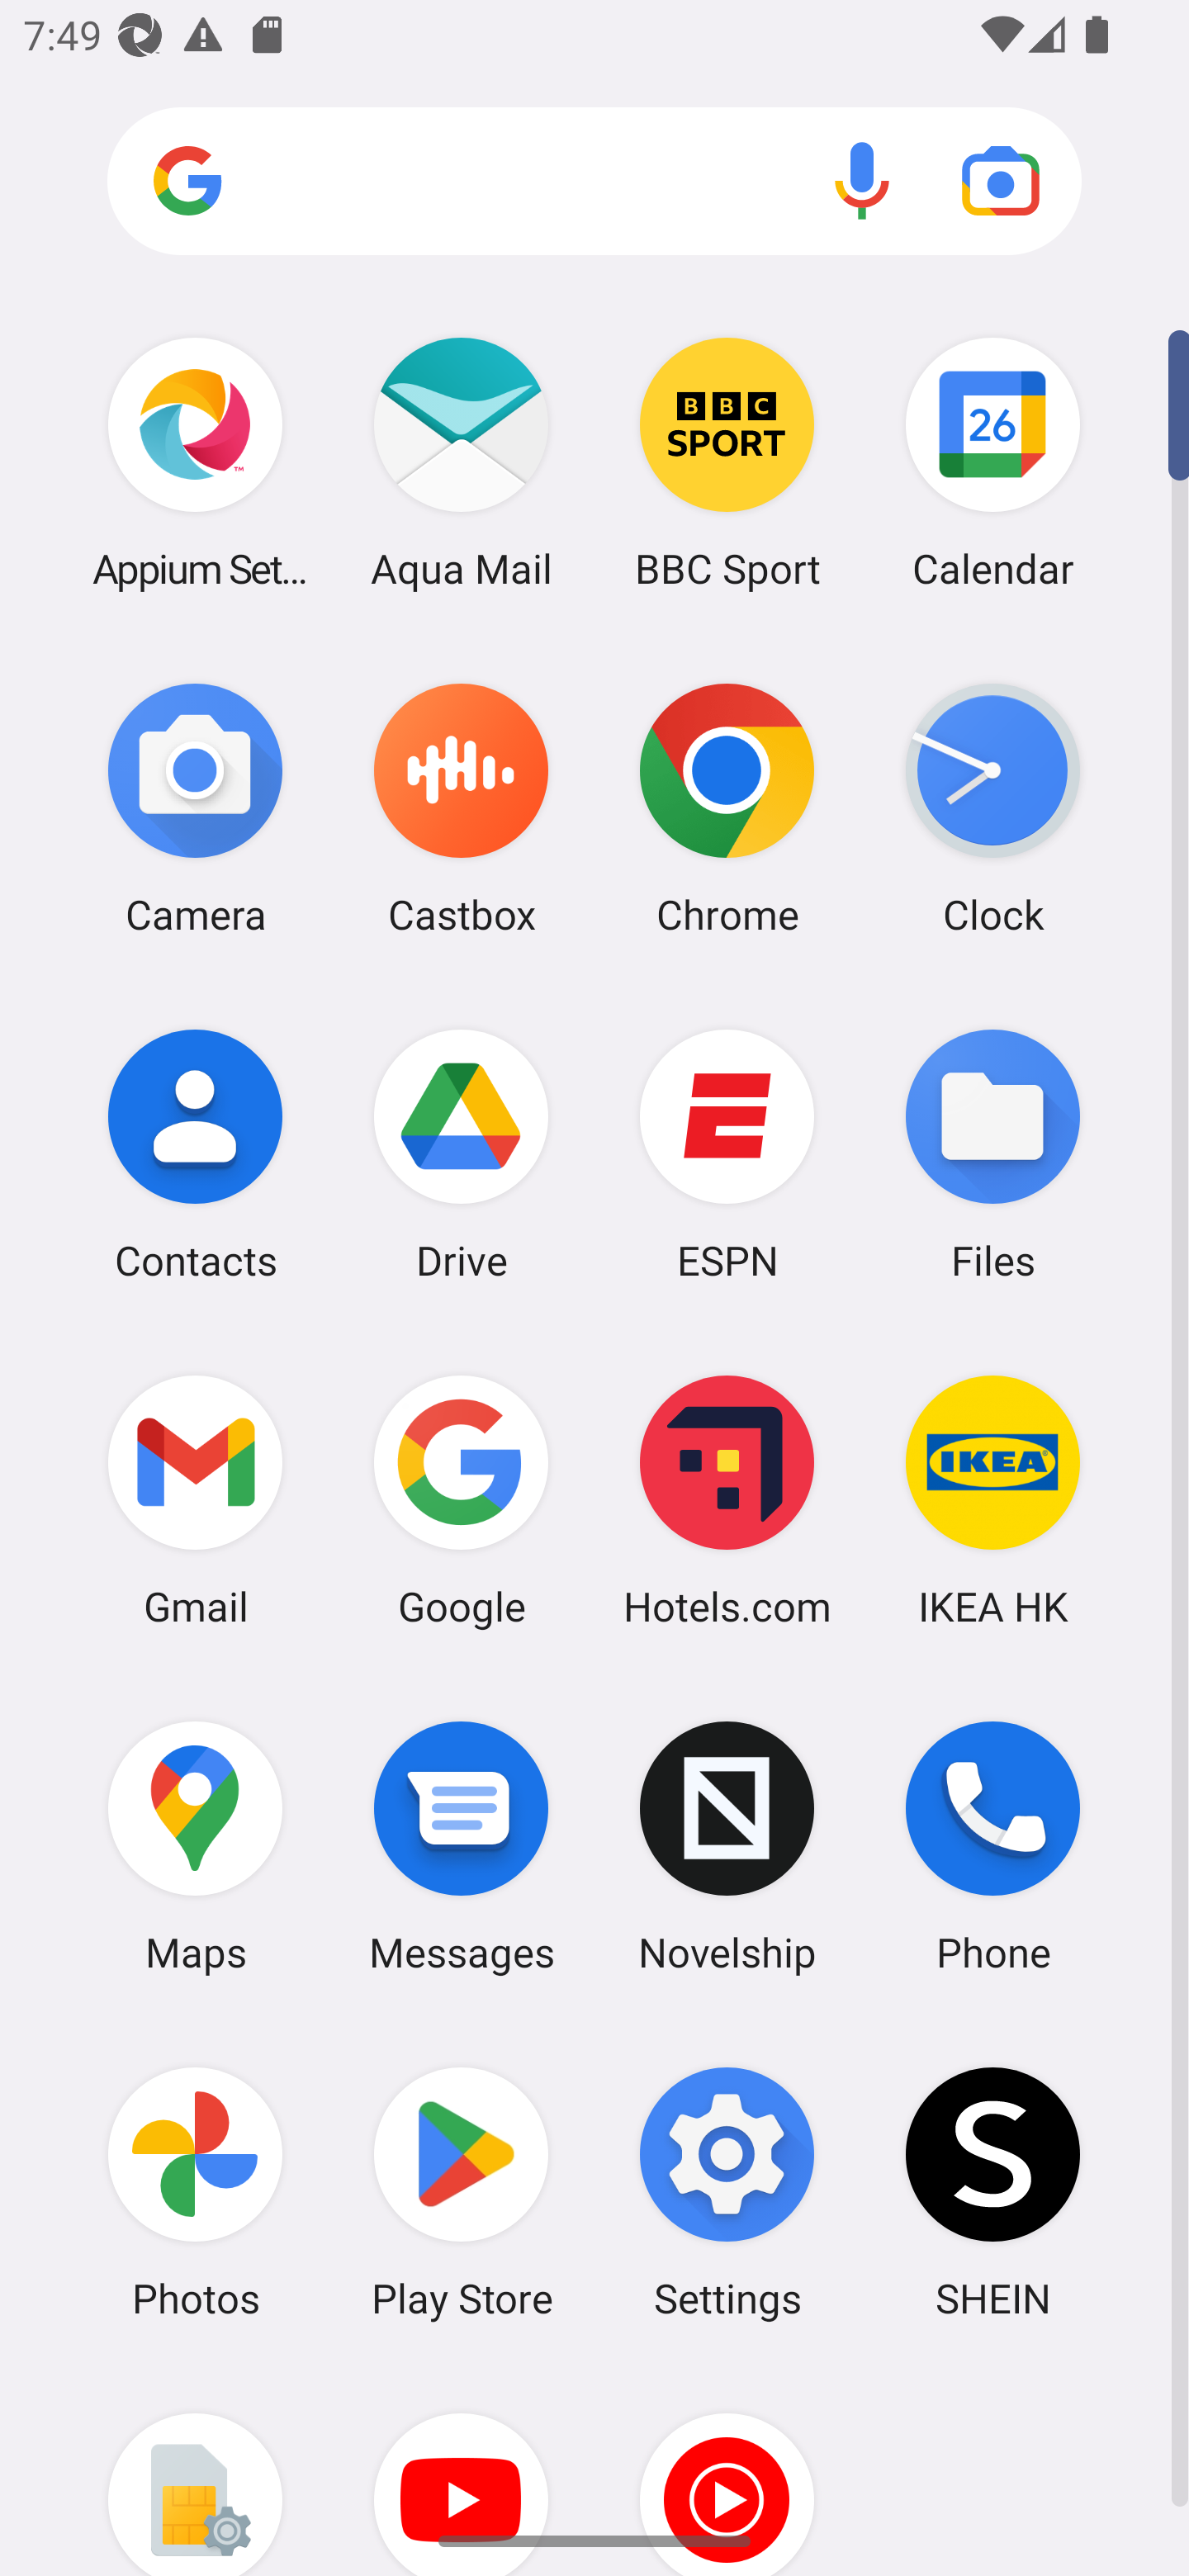 The image size is (1189, 2576). Describe the element at coordinates (727, 1153) in the screenshot. I see `ESPN` at that location.